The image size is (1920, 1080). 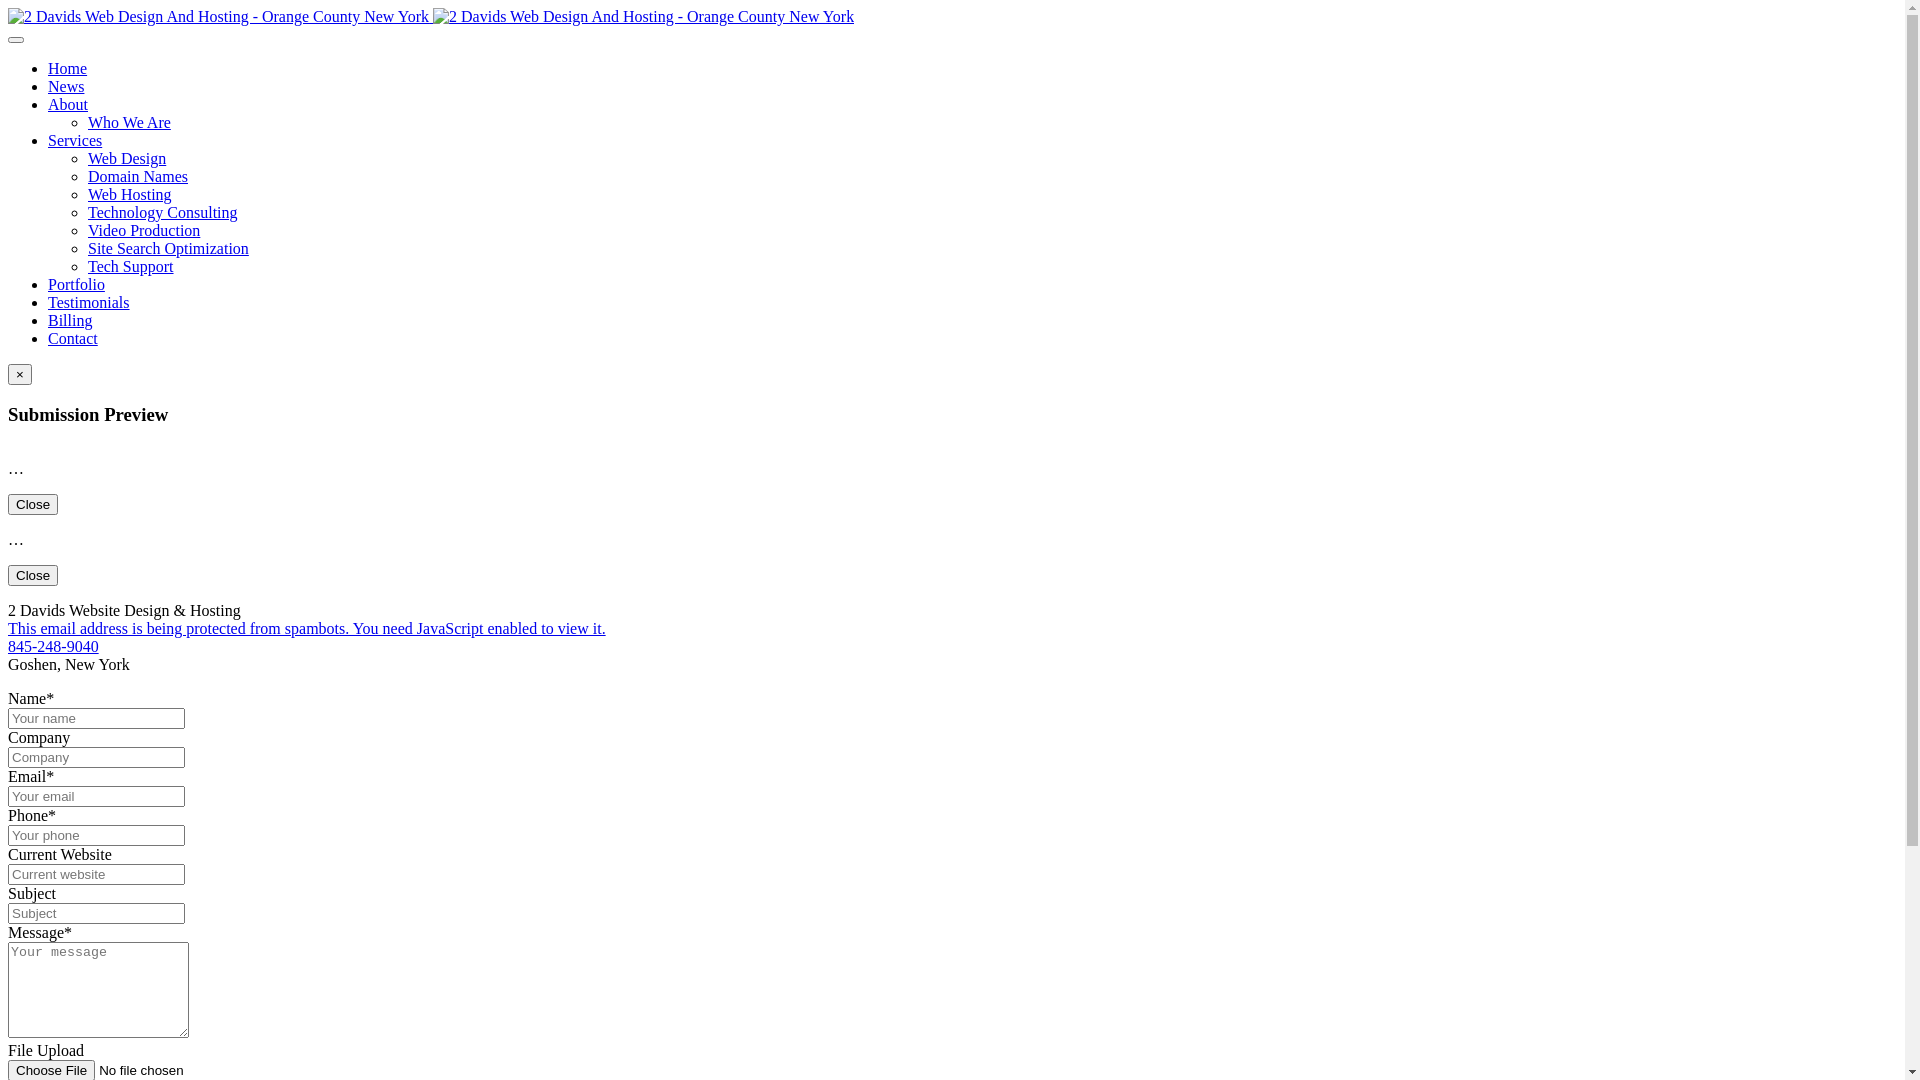 What do you see at coordinates (68, 104) in the screenshot?
I see `About` at bounding box center [68, 104].